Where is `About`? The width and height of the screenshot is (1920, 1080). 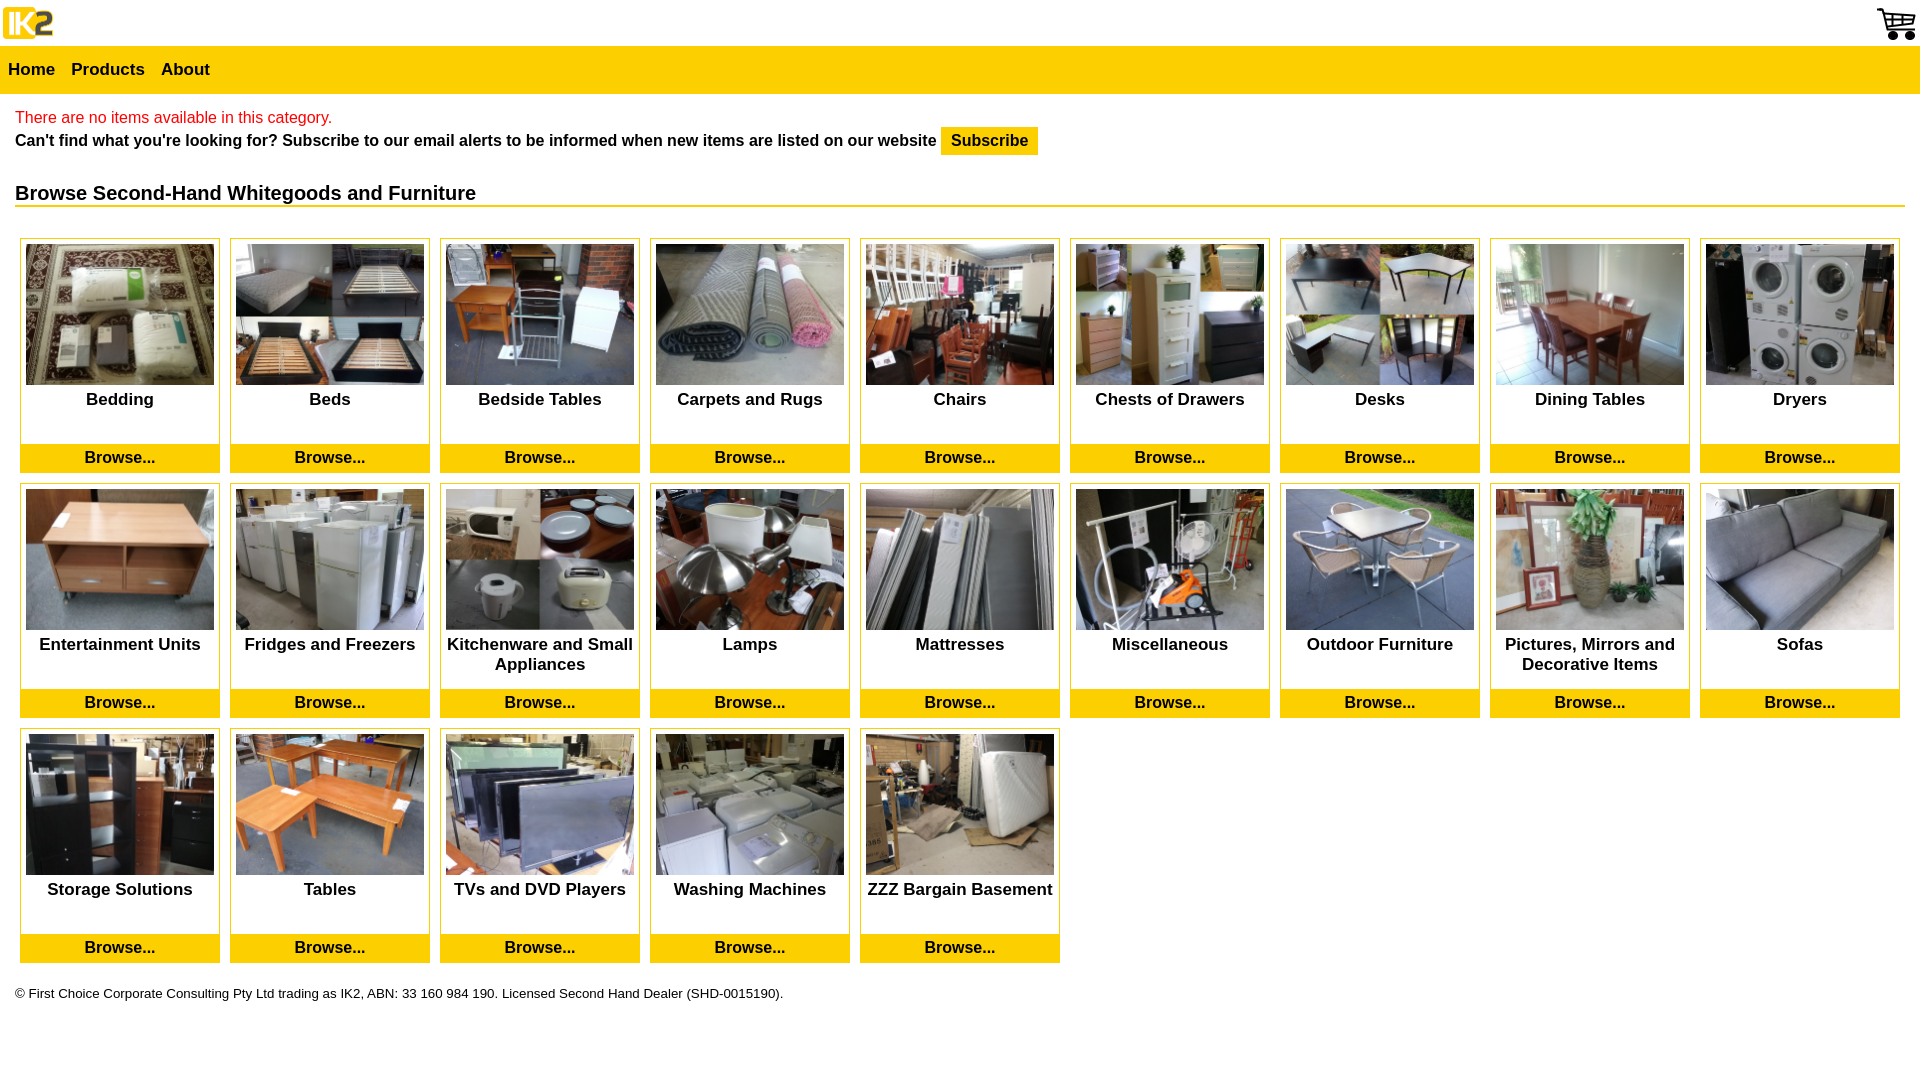
About is located at coordinates (186, 70).